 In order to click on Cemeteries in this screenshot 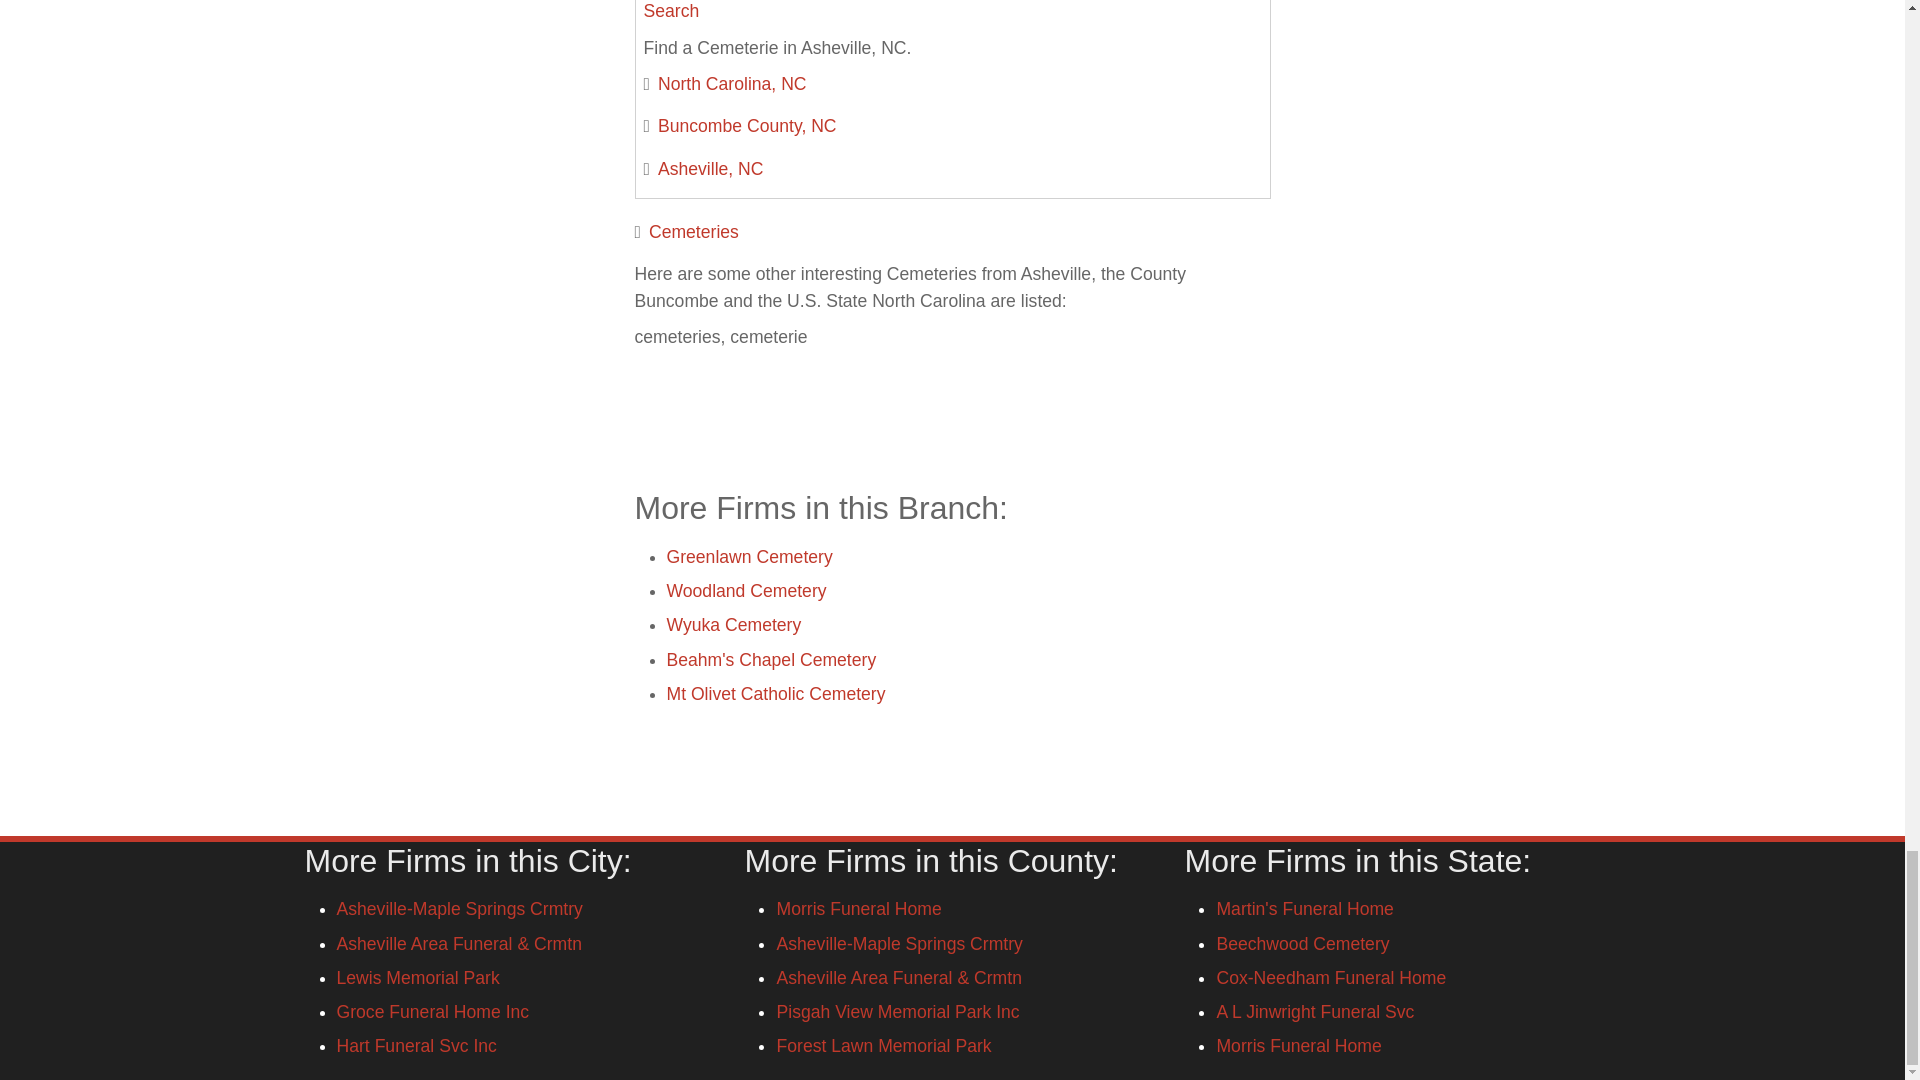, I will do `click(694, 232)`.